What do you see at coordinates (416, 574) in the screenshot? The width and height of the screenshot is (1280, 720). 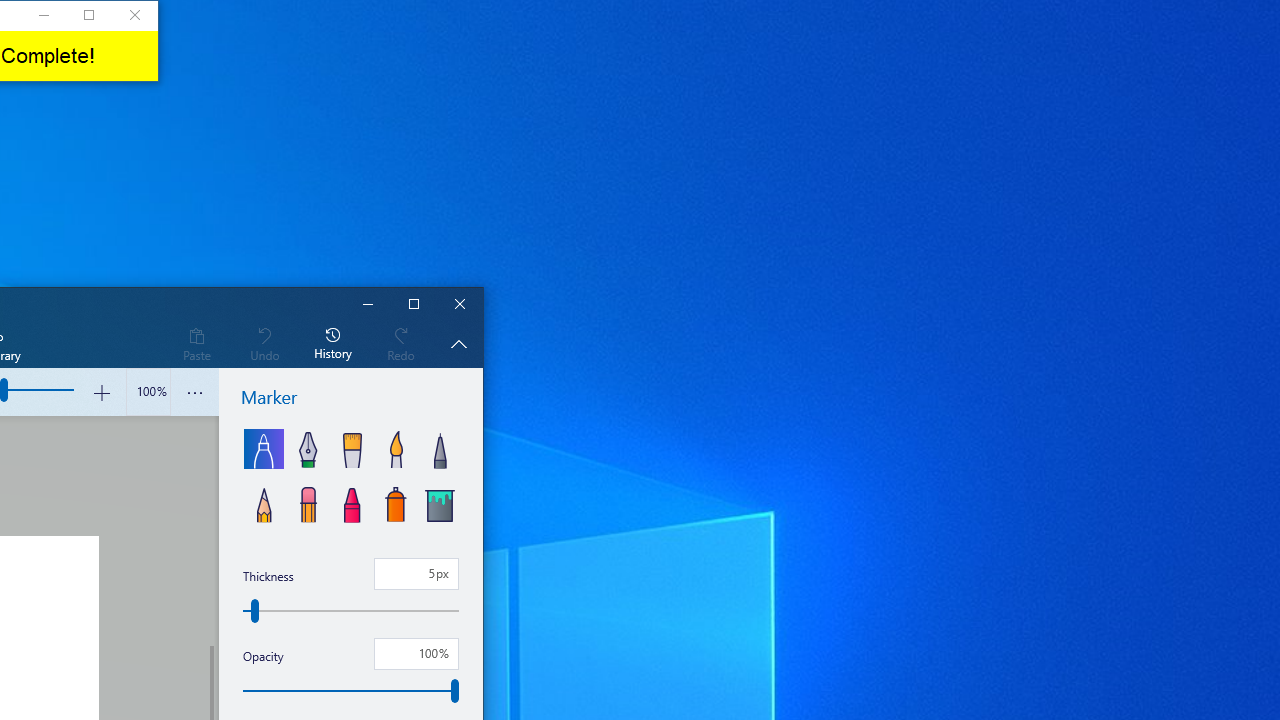 I see `Thickness, pixels` at bounding box center [416, 574].